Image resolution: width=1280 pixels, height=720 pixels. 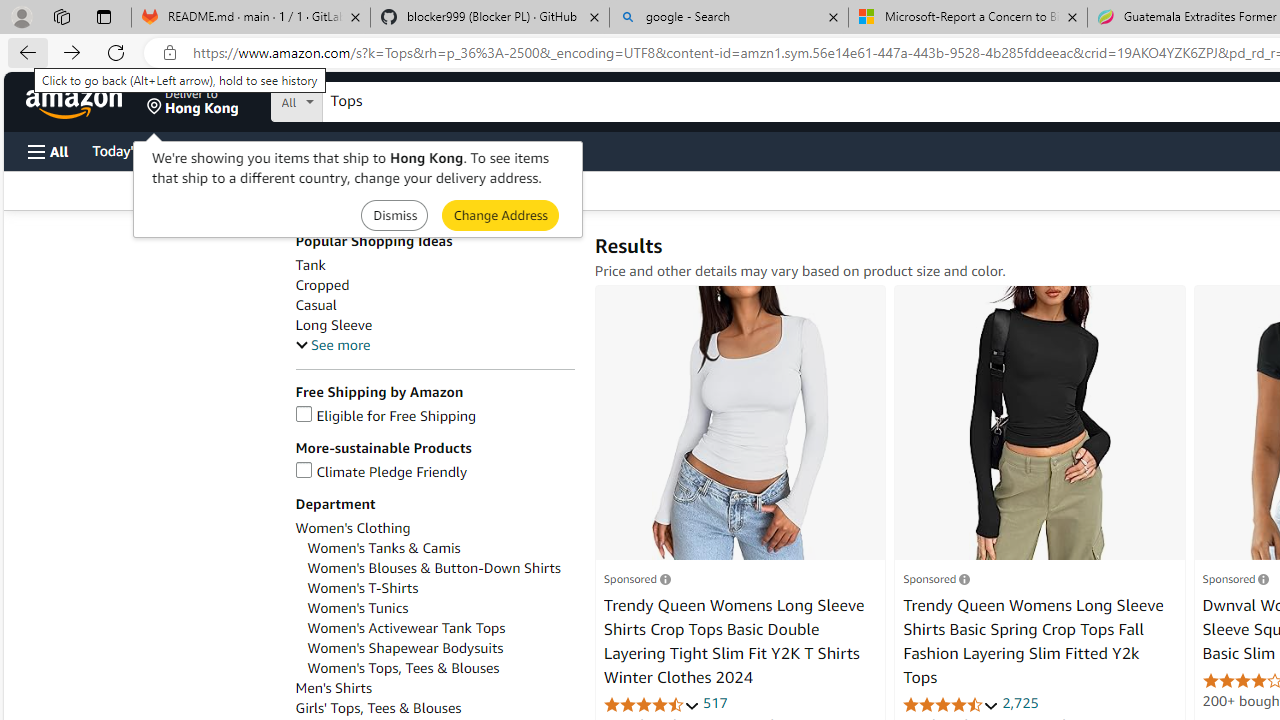 I want to click on Women's Activewear Tank Tops, so click(x=406, y=628).